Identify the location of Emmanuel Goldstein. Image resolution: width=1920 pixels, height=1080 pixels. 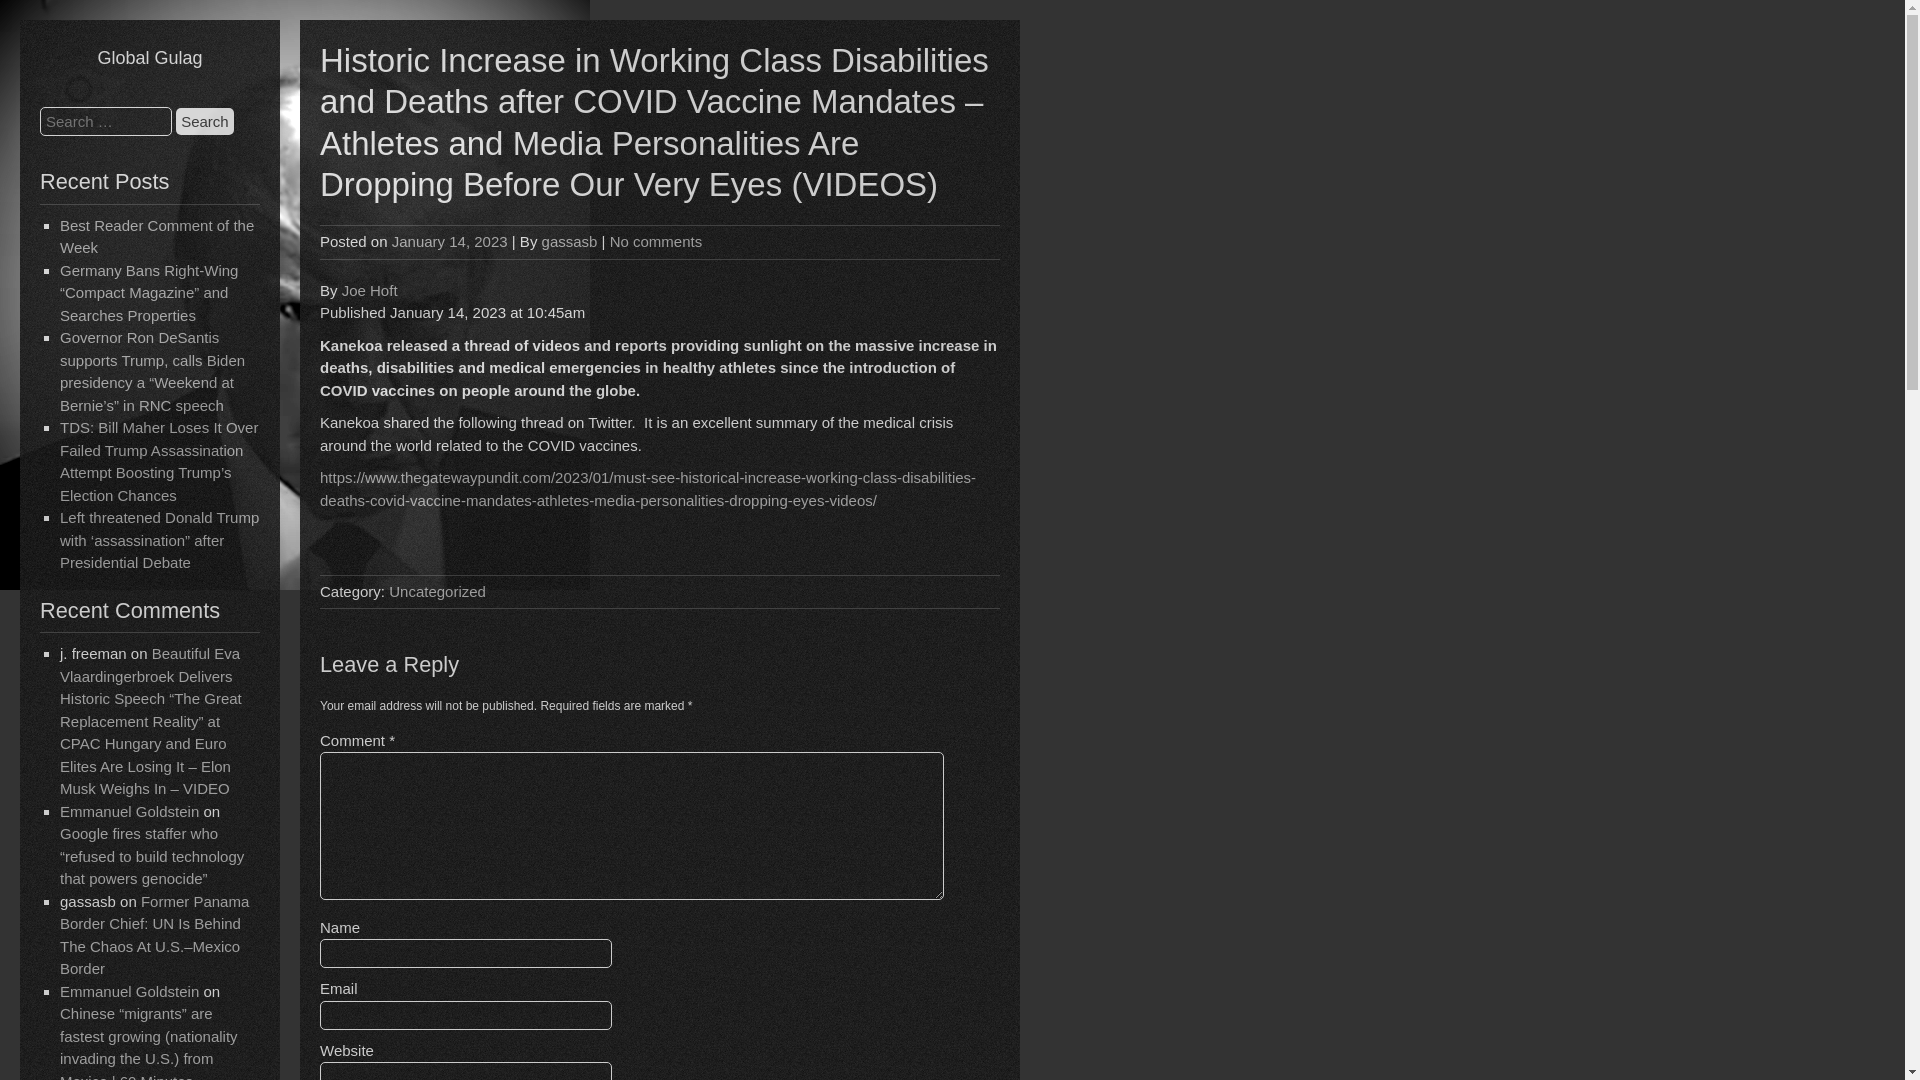
(129, 991).